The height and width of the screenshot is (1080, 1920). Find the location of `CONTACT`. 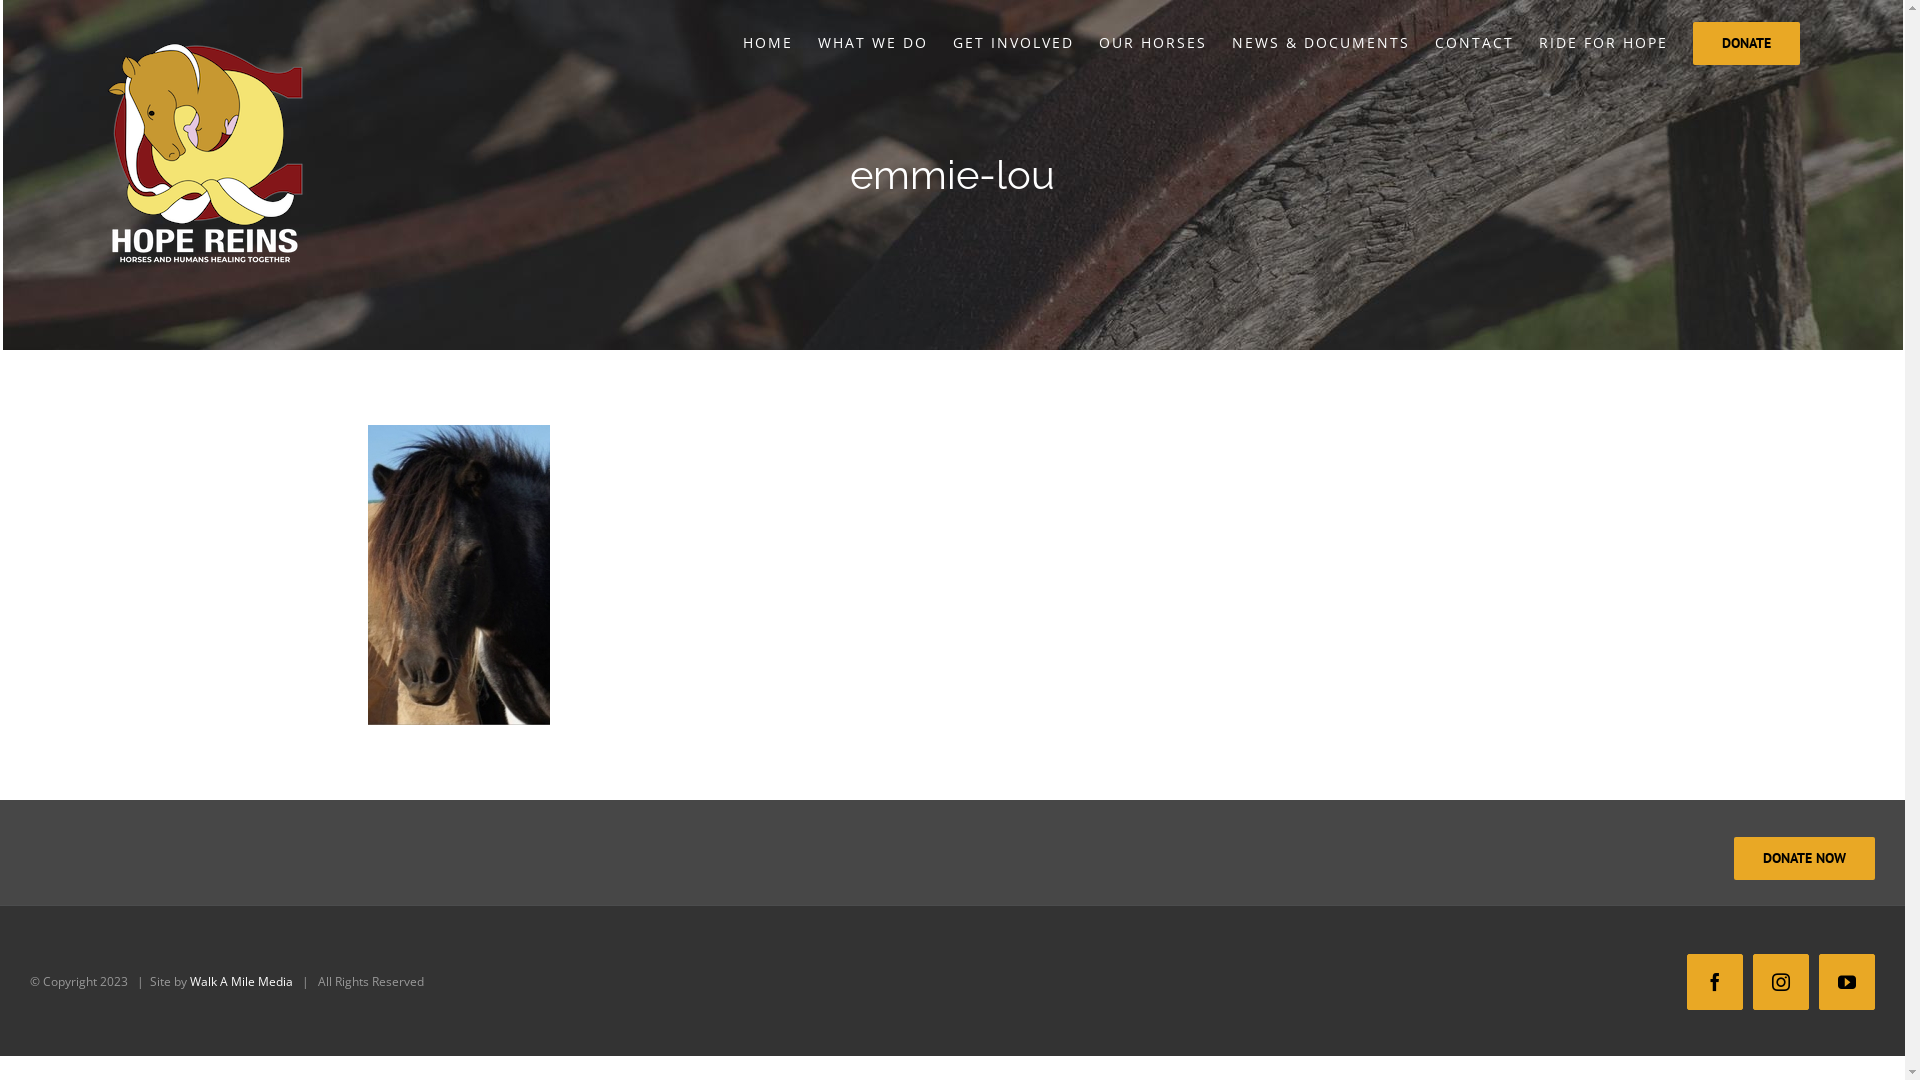

CONTACT is located at coordinates (1474, 42).